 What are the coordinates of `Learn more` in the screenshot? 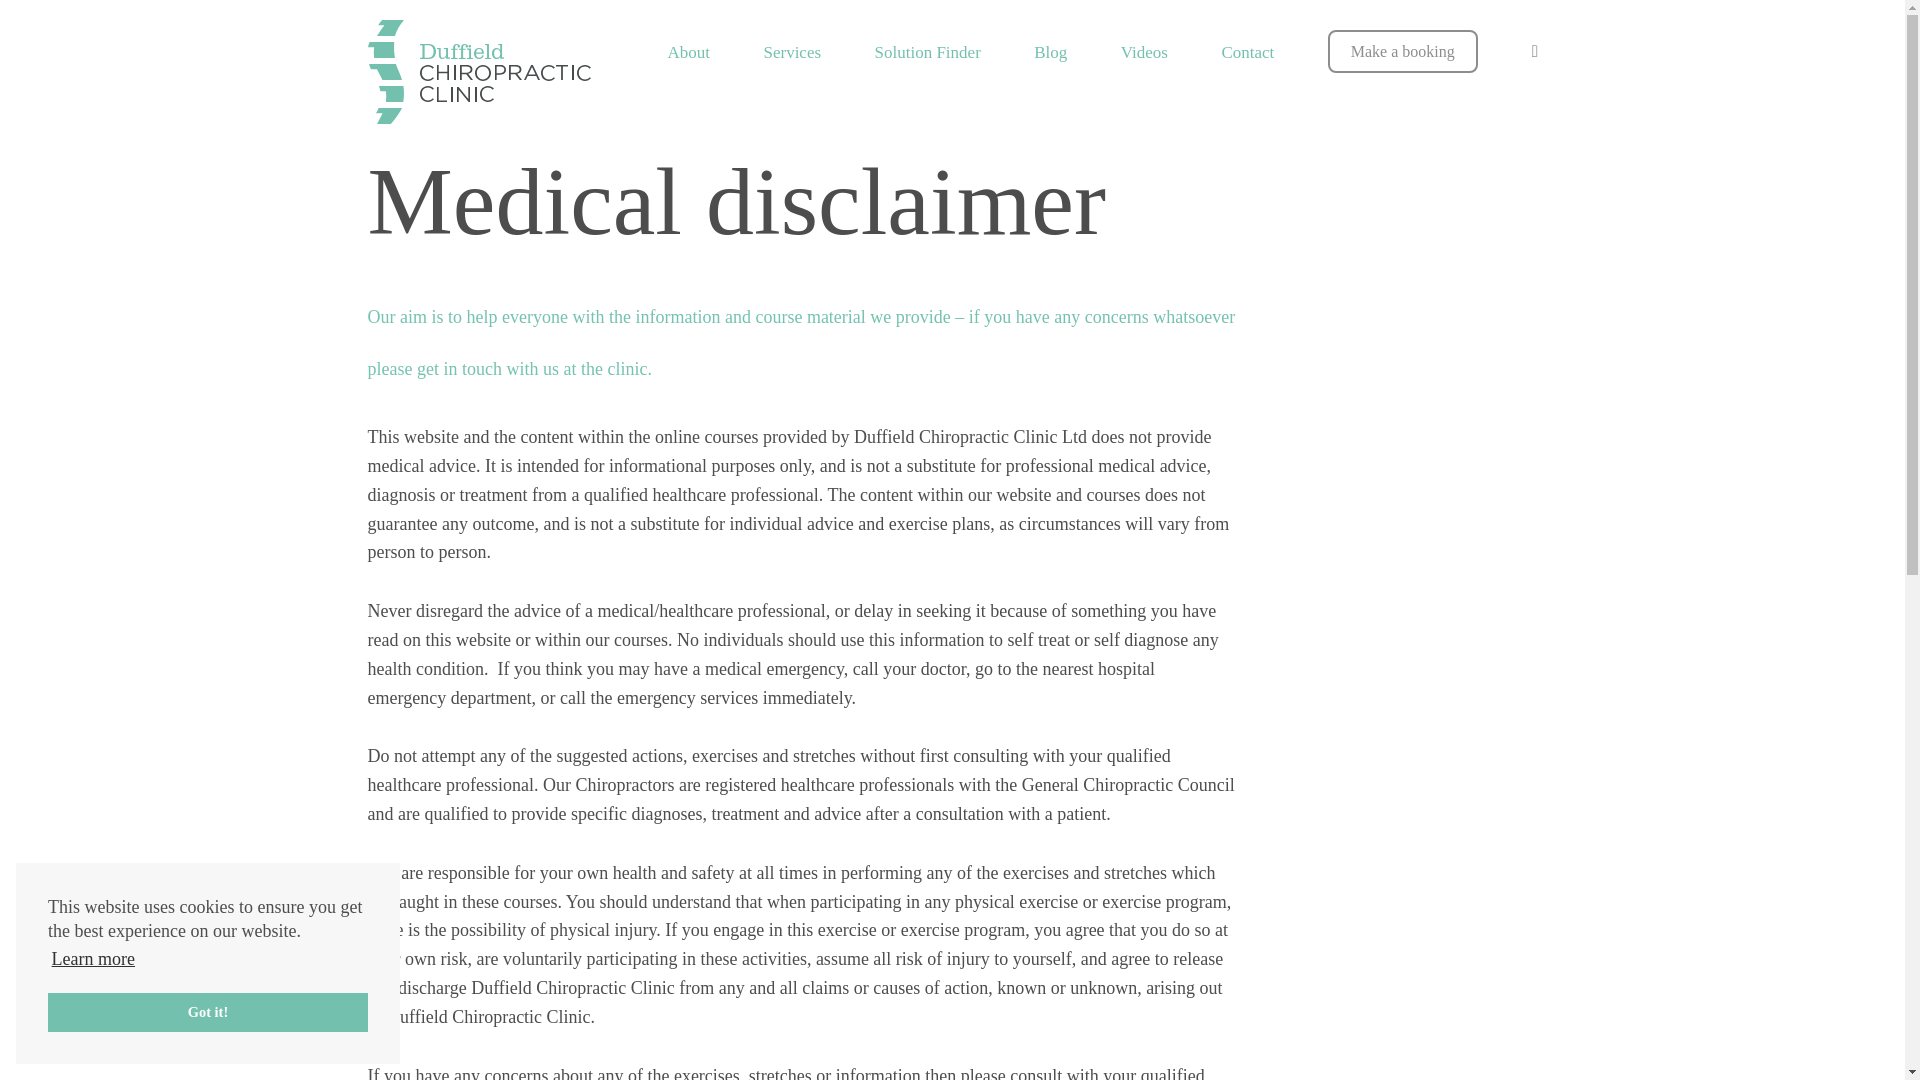 It's located at (93, 958).